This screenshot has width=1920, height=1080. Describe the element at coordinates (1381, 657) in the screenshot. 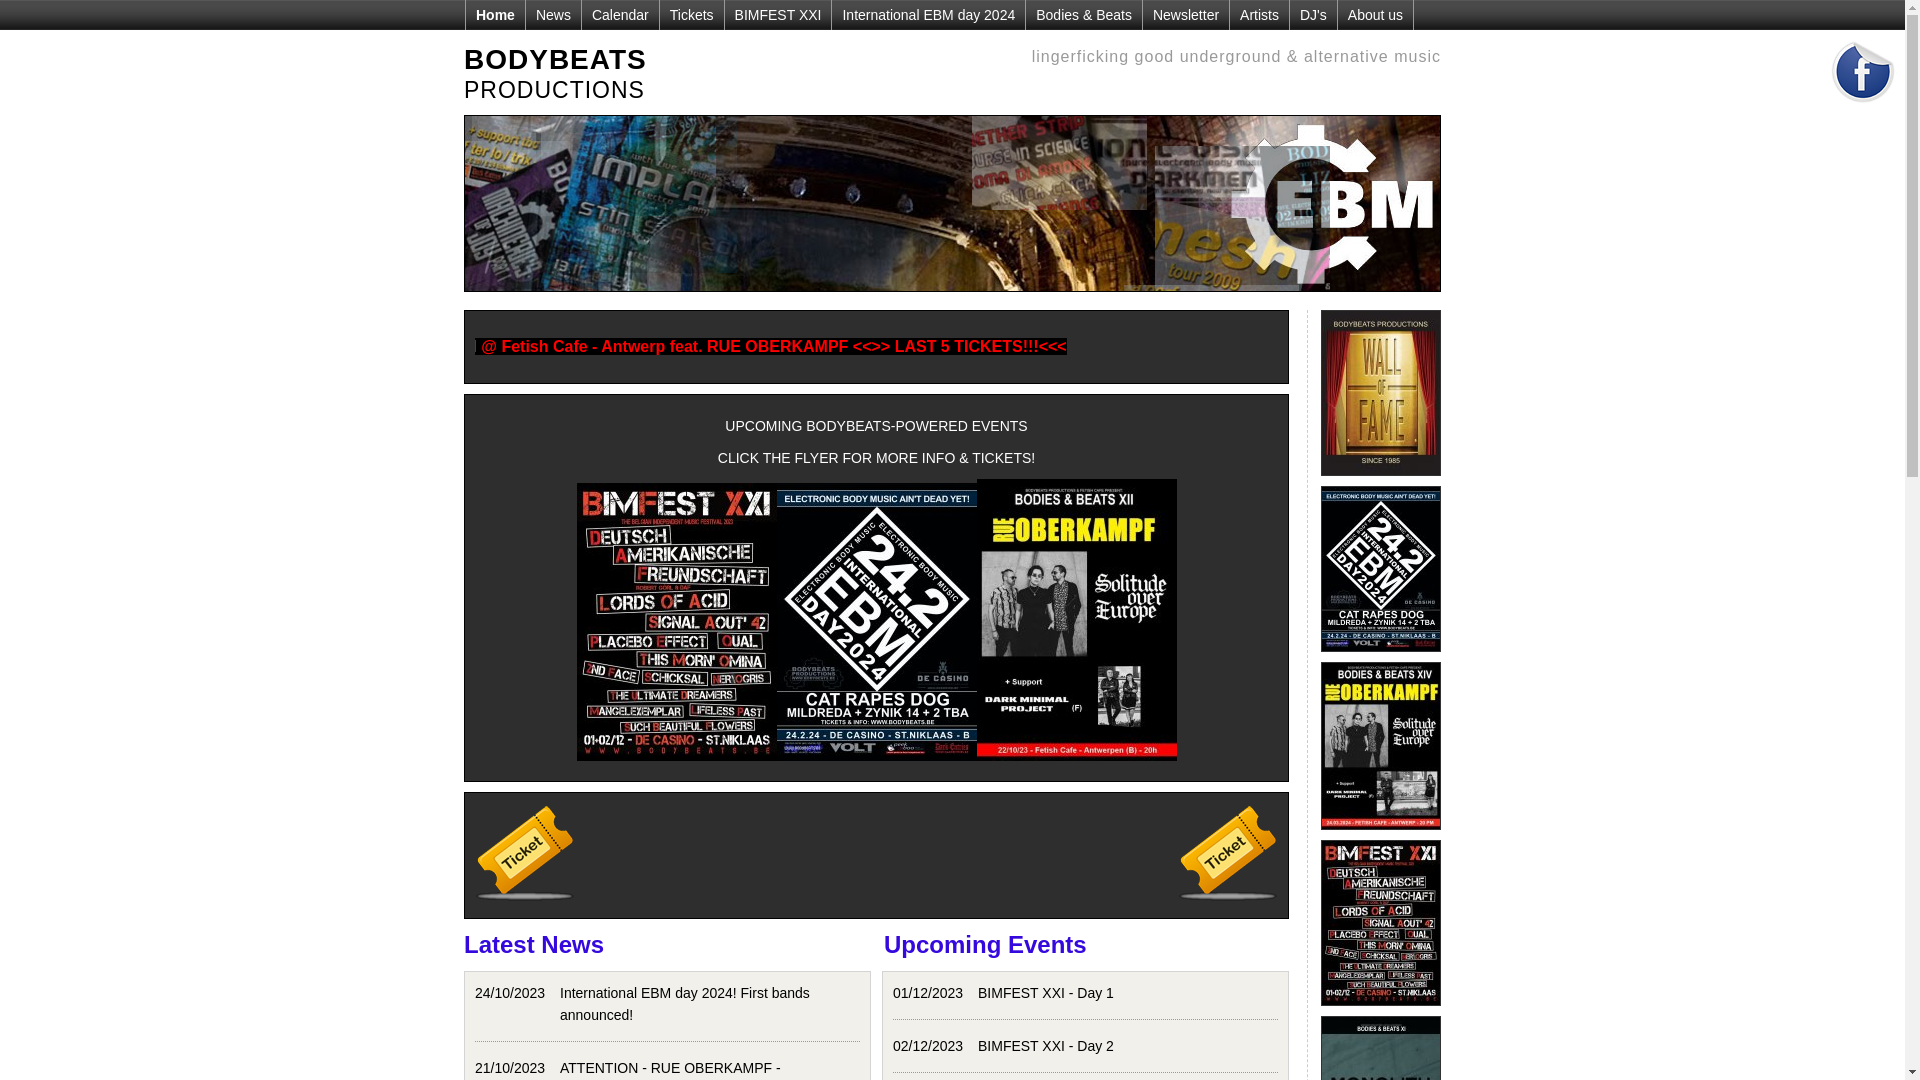

I see `International EBM day 2024` at that location.